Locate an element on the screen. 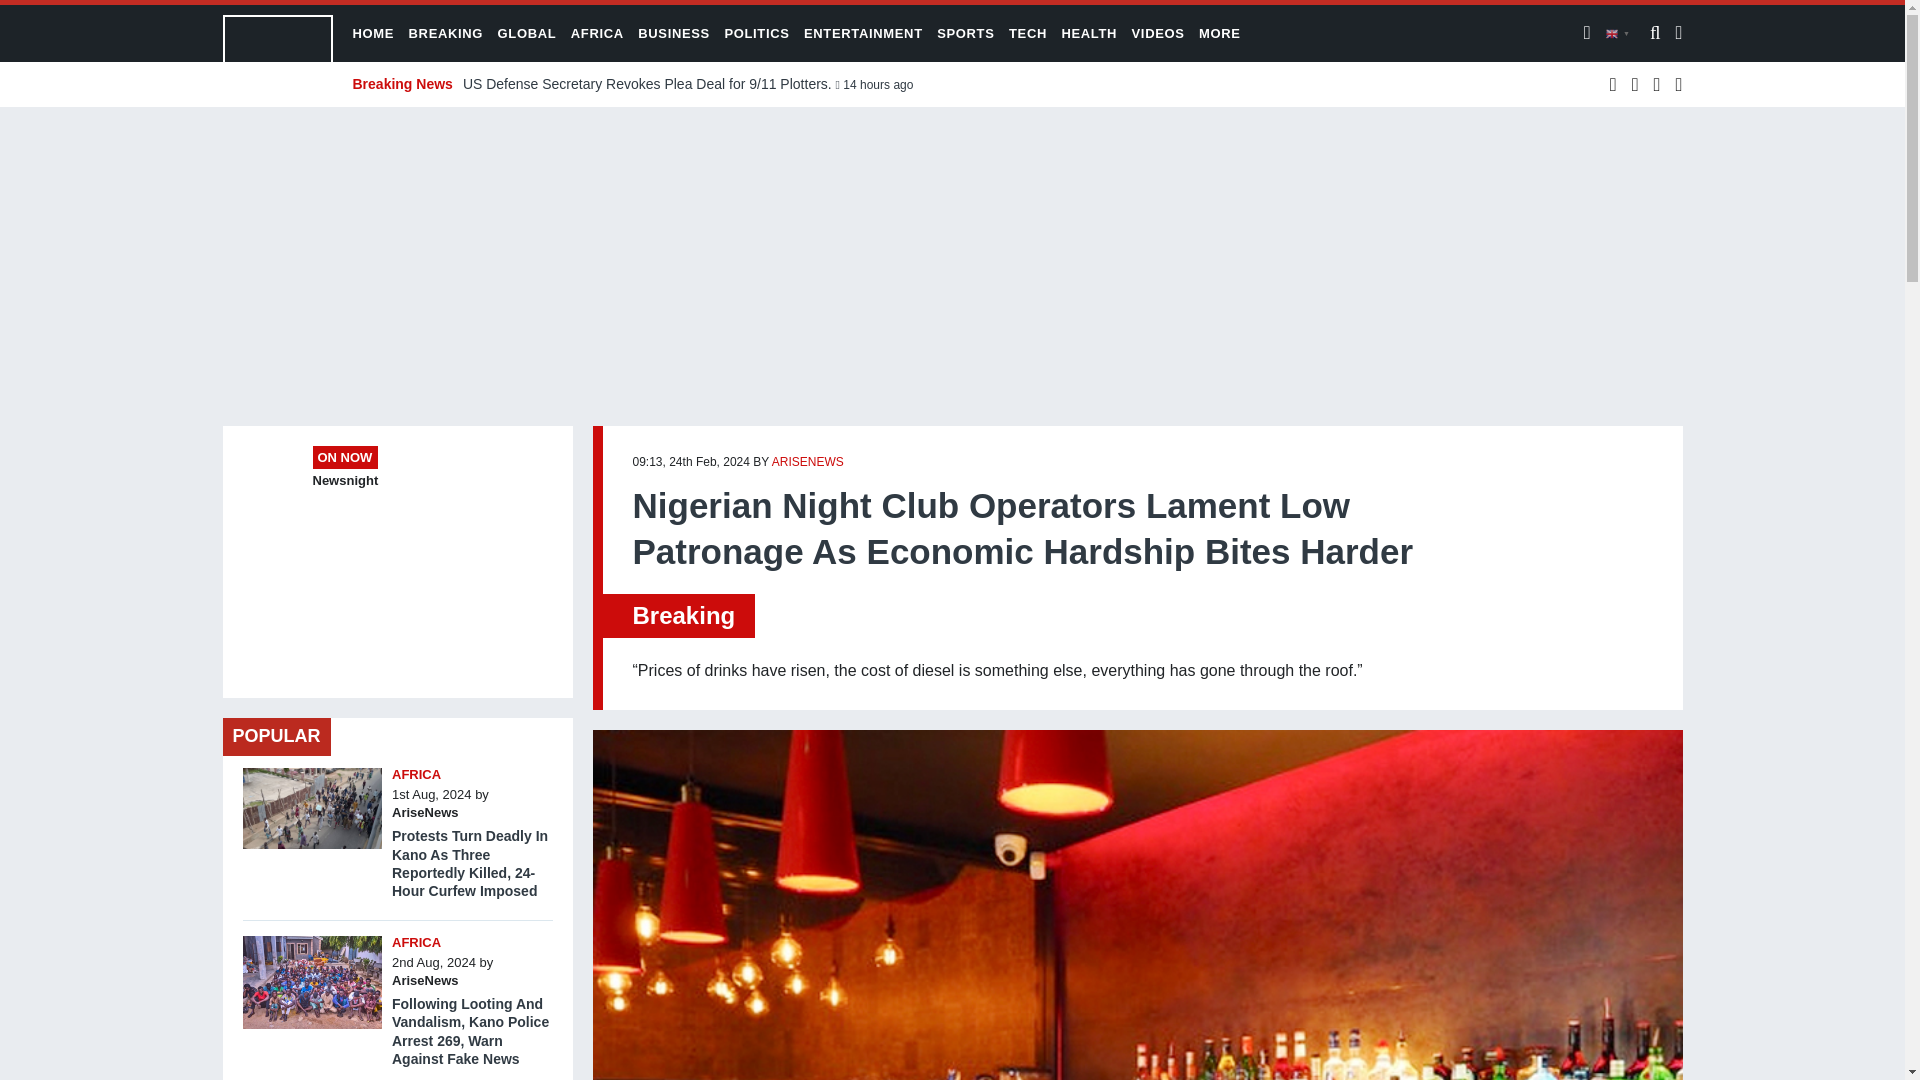  Posts by AriseNews is located at coordinates (808, 461).